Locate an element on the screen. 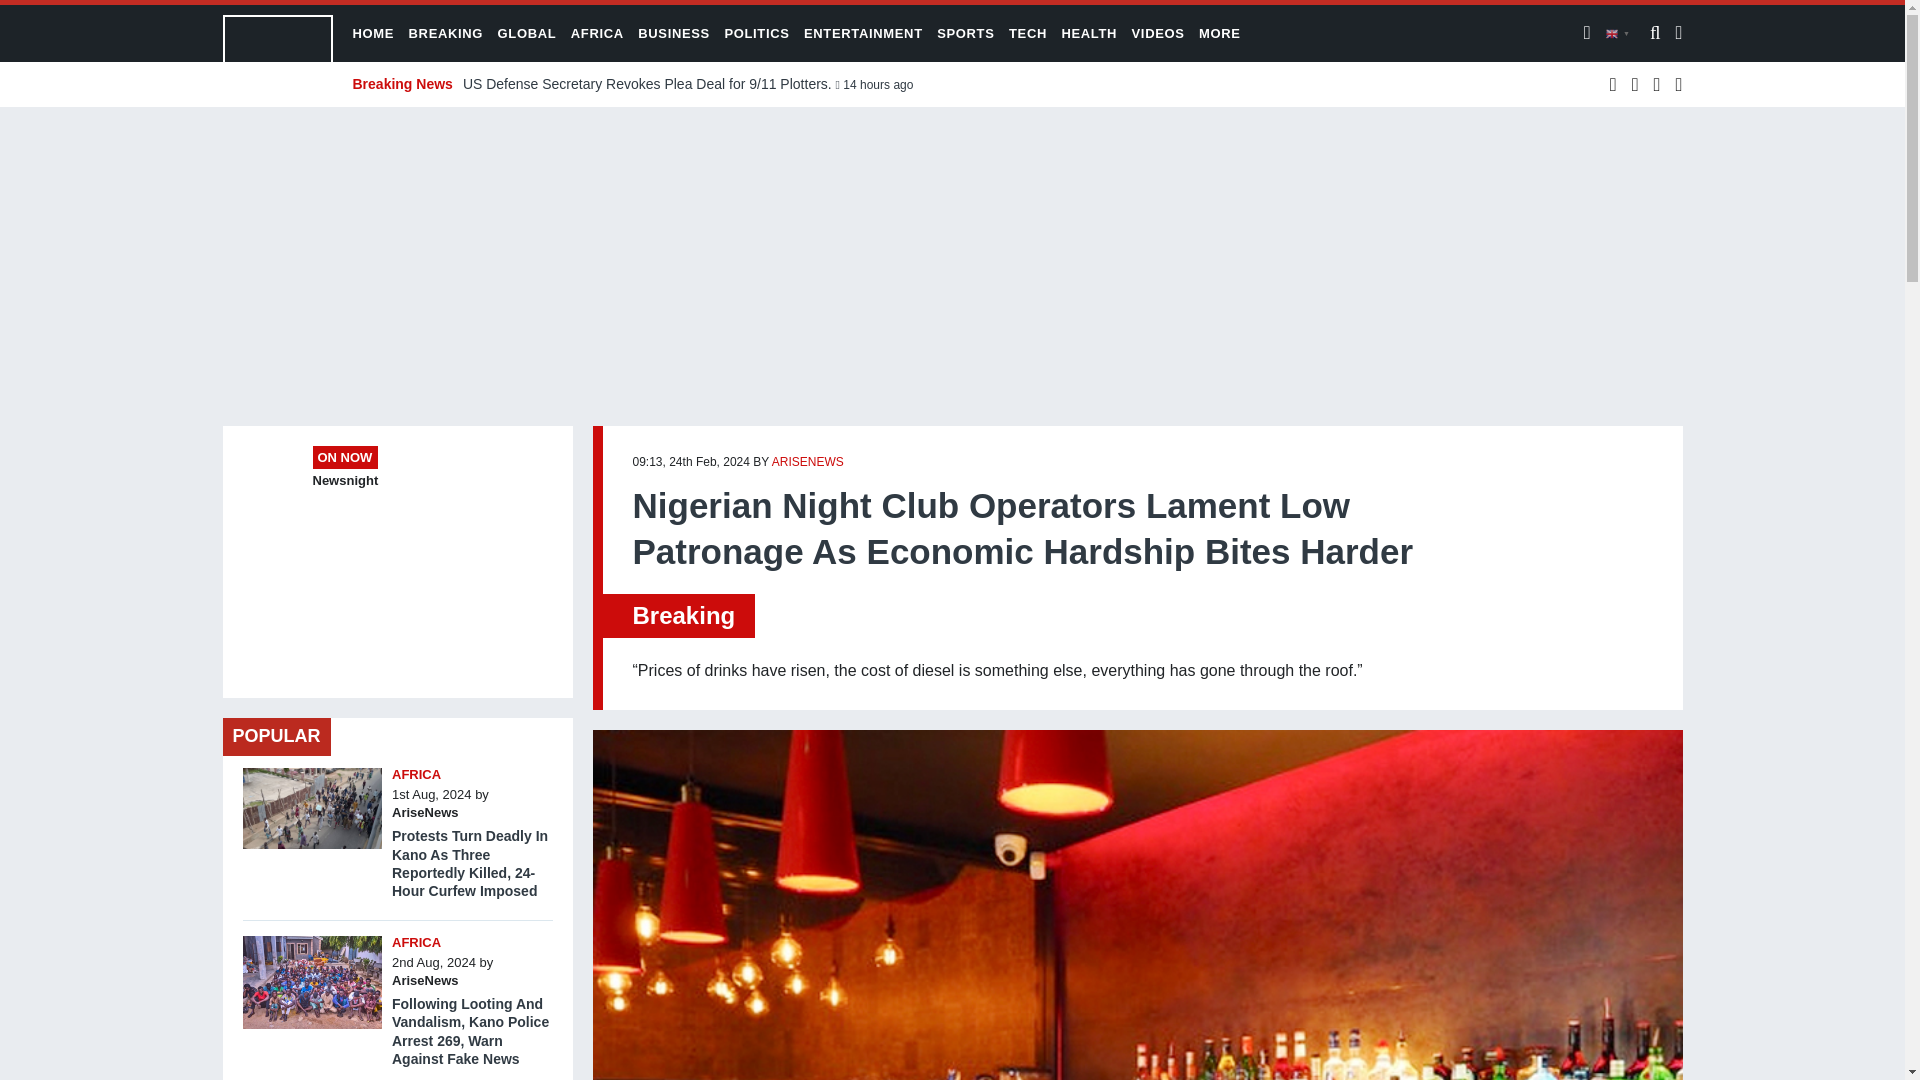  Posts by AriseNews is located at coordinates (808, 461).